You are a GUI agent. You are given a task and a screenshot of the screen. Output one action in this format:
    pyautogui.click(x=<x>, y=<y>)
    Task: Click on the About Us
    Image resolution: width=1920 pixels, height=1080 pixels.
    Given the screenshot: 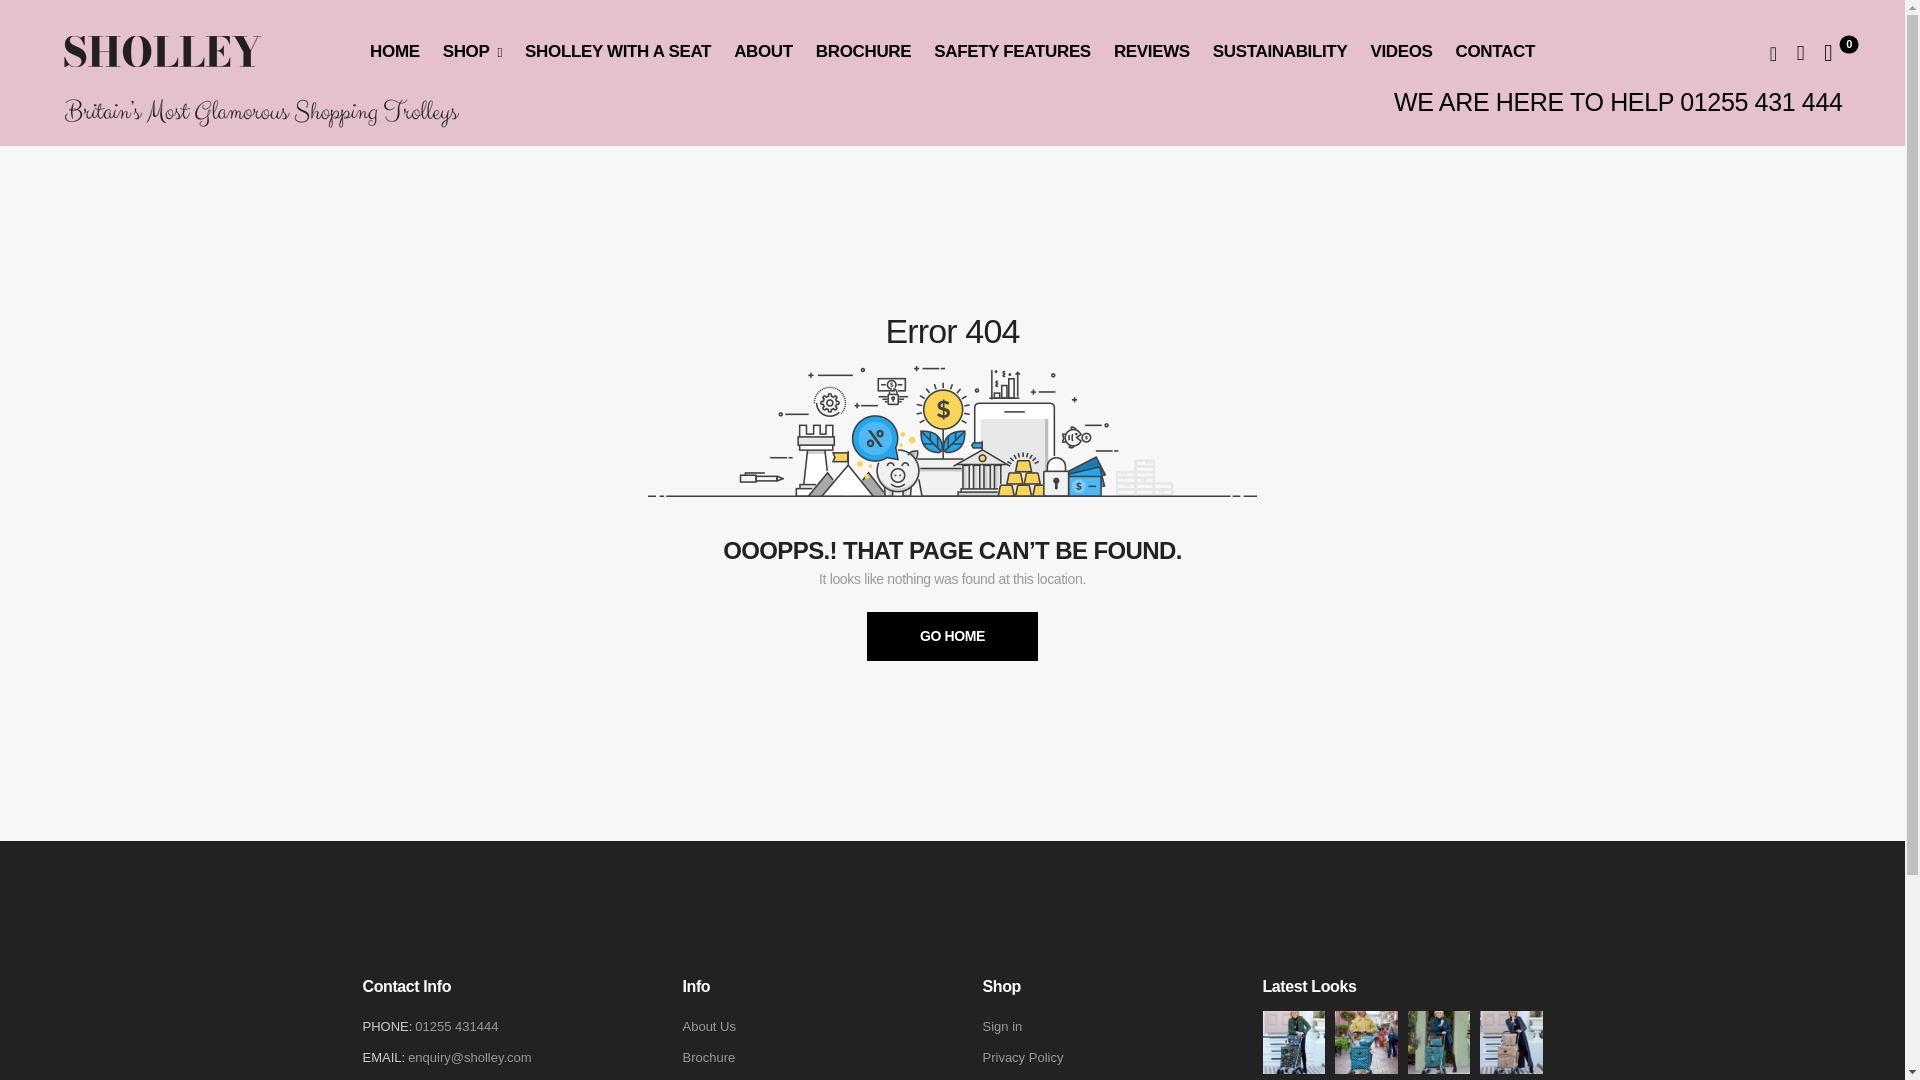 What is the action you would take?
    pyautogui.click(x=708, y=1026)
    